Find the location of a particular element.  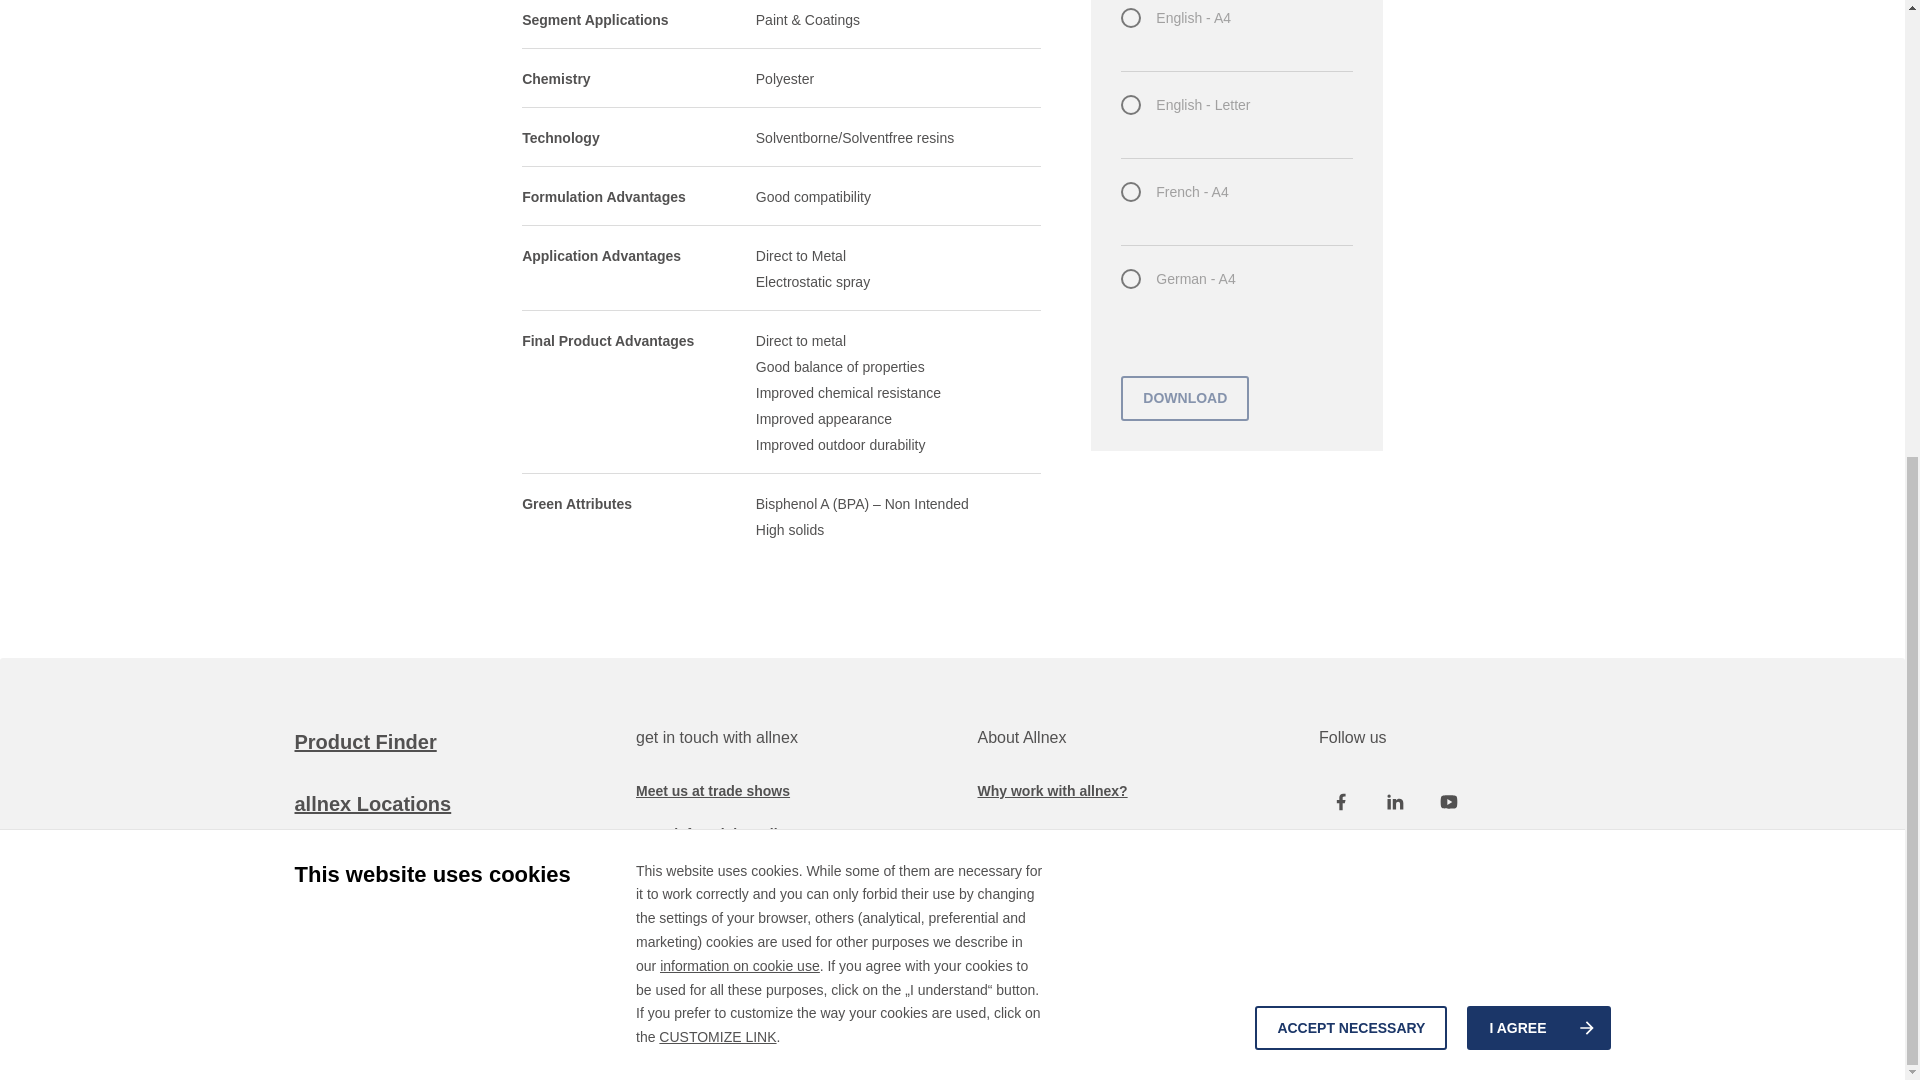

I AGREE is located at coordinates (1538, 244).